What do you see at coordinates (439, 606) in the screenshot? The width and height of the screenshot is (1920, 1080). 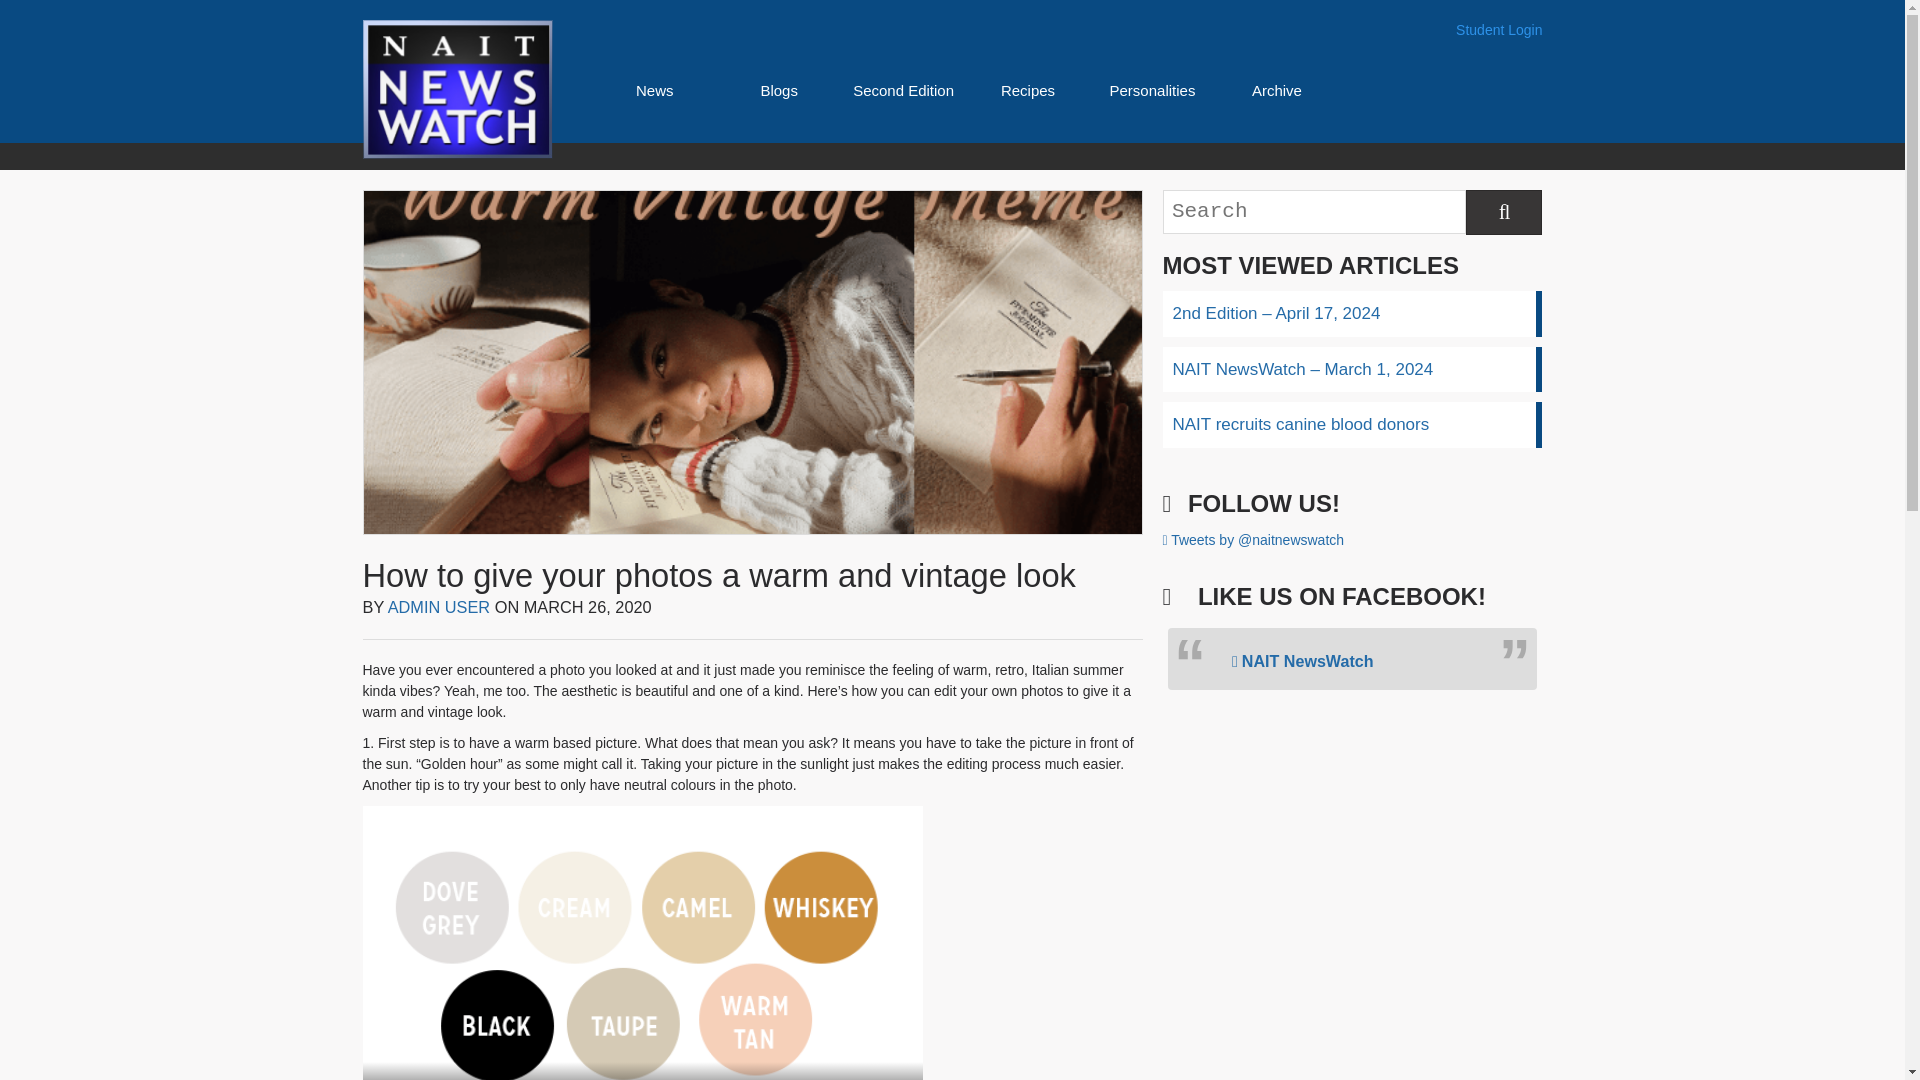 I see `ADMIN USER` at bounding box center [439, 606].